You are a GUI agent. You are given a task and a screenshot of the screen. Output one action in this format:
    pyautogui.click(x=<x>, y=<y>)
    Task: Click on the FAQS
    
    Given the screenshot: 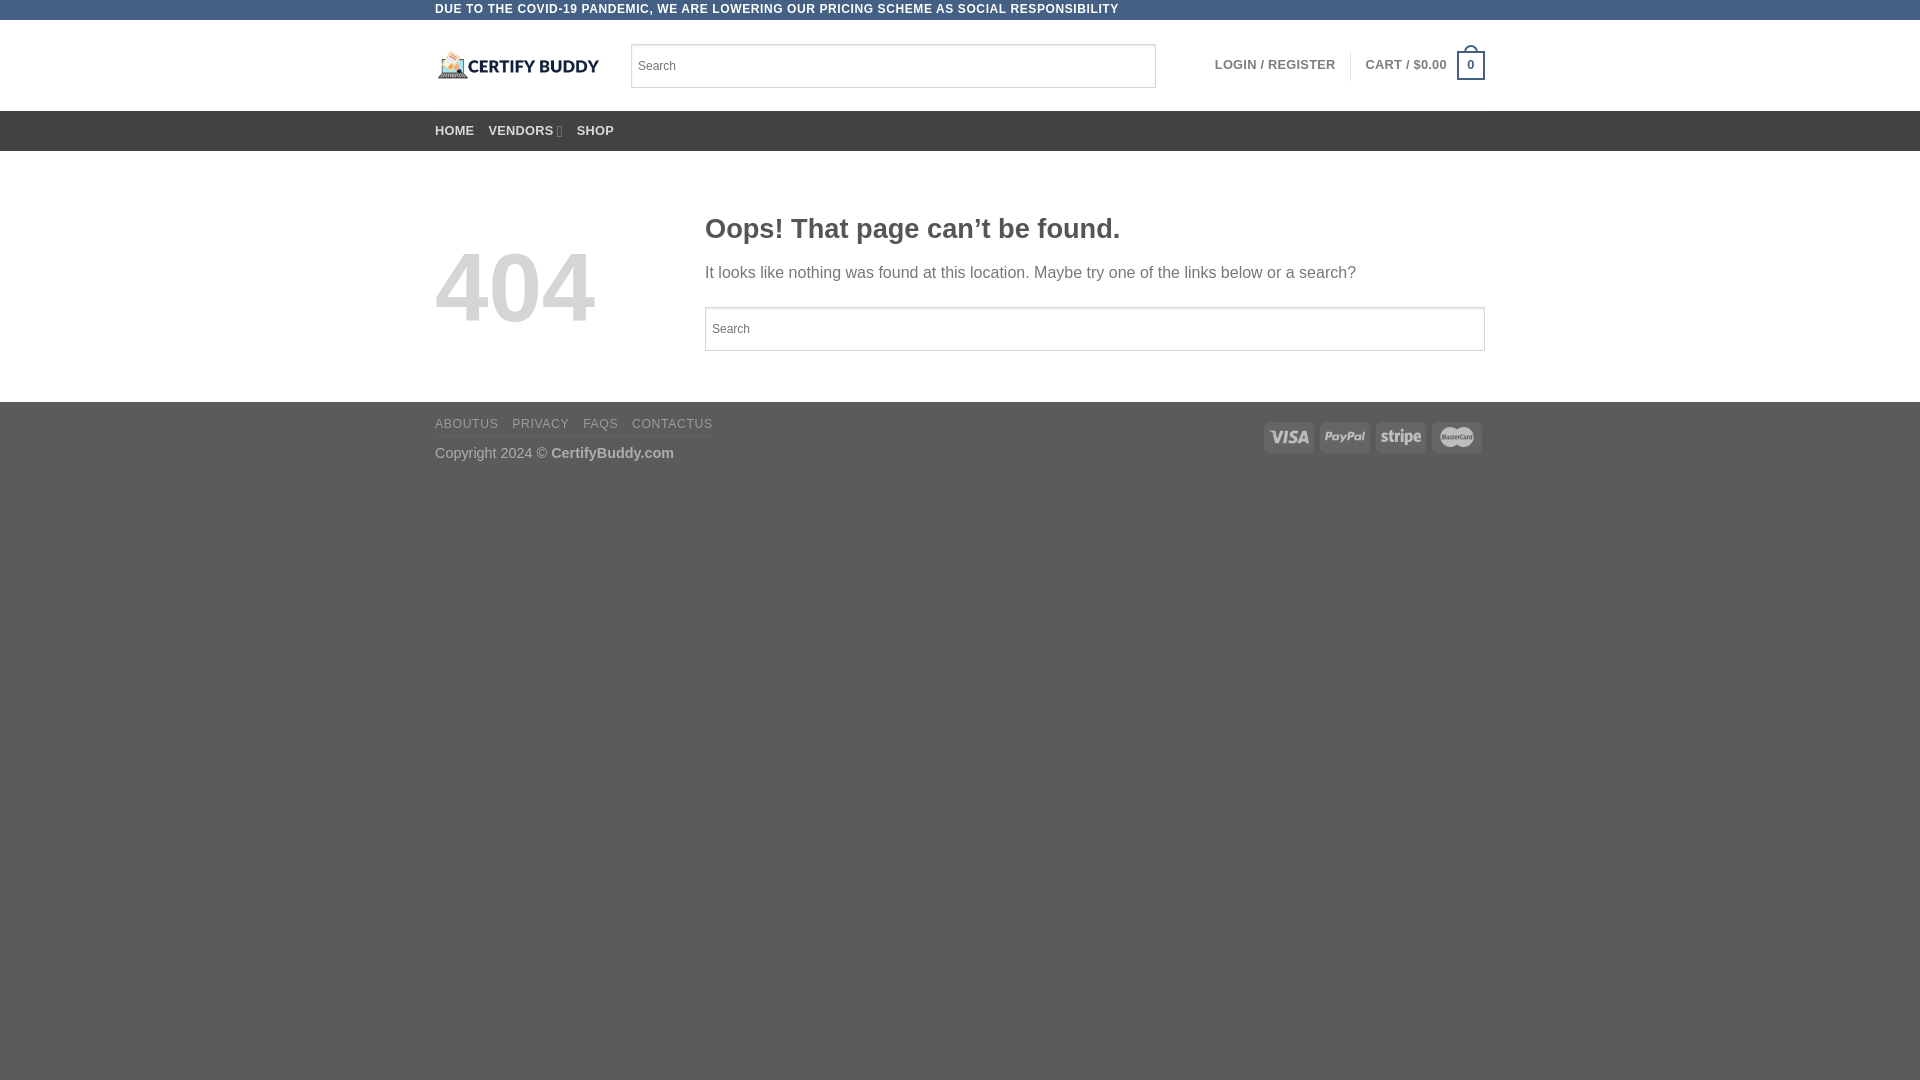 What is the action you would take?
    pyautogui.click(x=600, y=423)
    